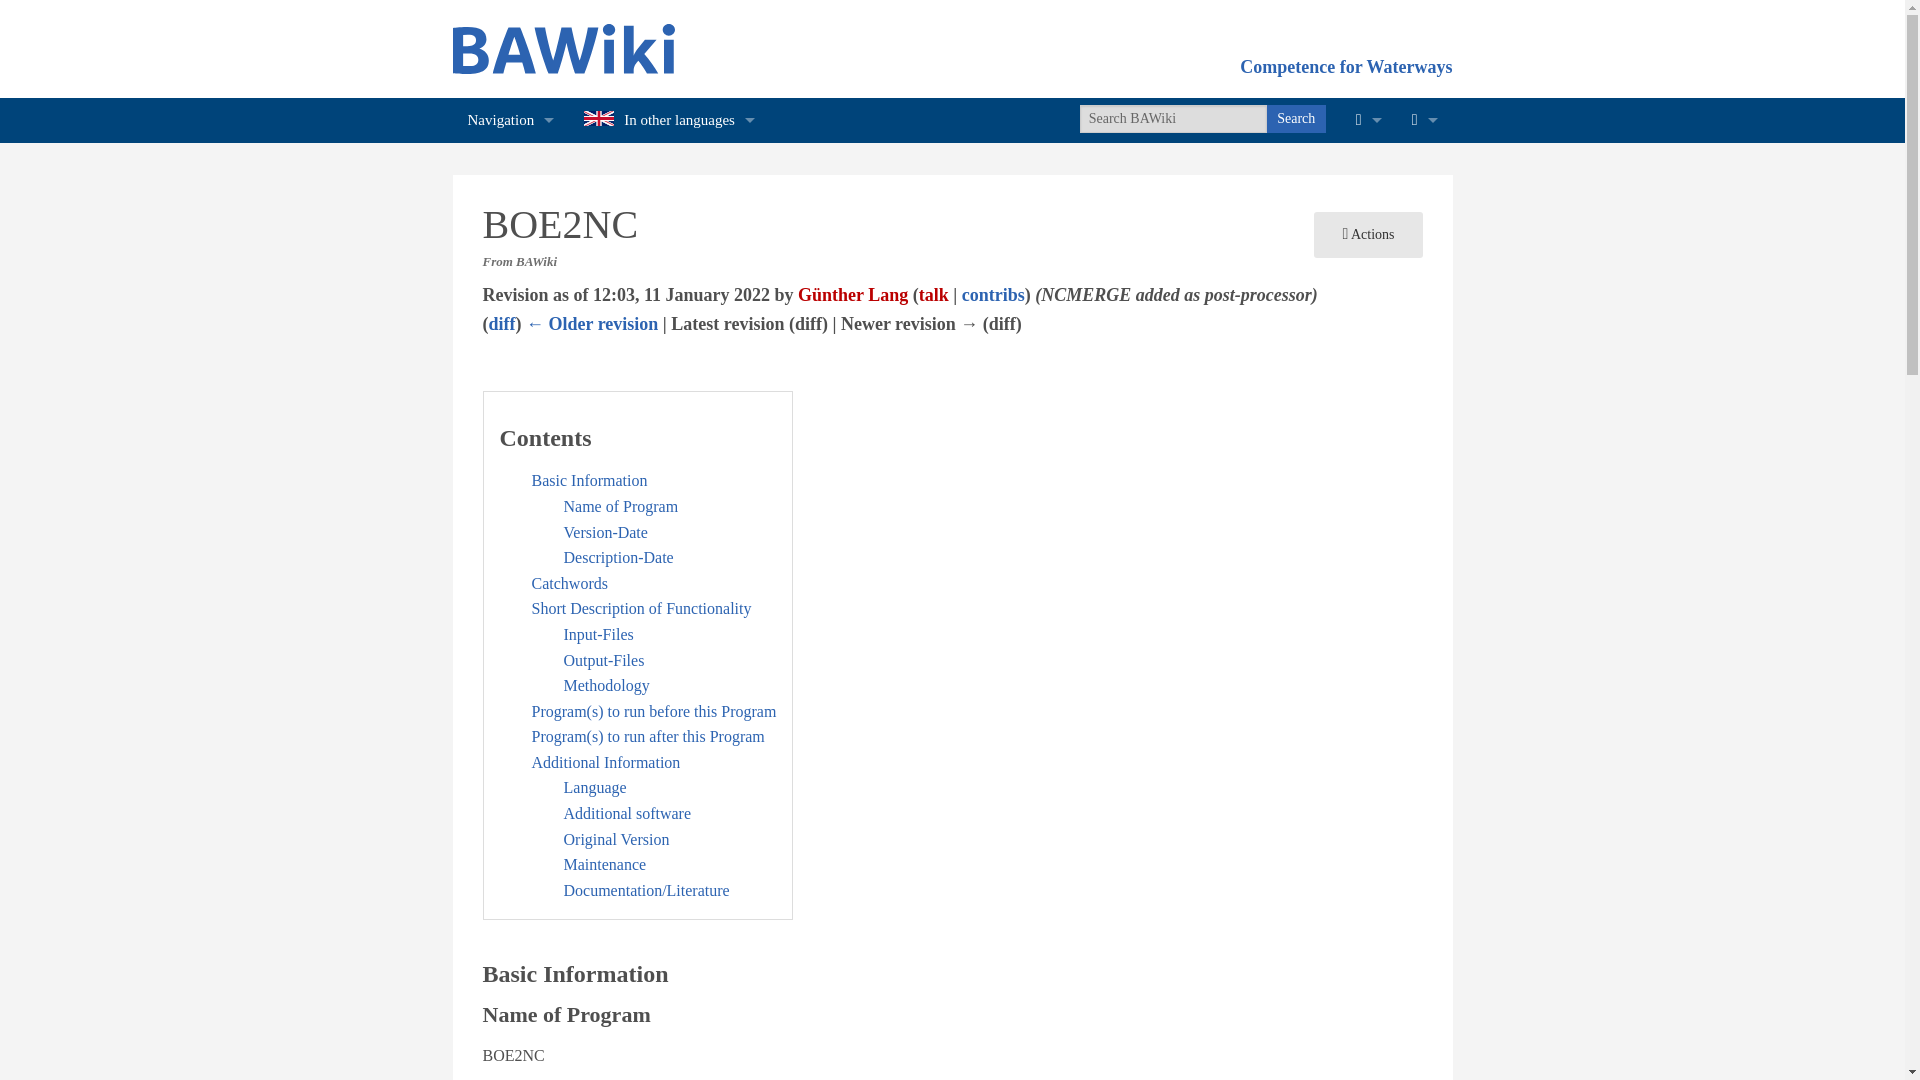 This screenshot has height=1080, width=1920. Describe the element at coordinates (1368, 234) in the screenshot. I see ` Actions` at that location.